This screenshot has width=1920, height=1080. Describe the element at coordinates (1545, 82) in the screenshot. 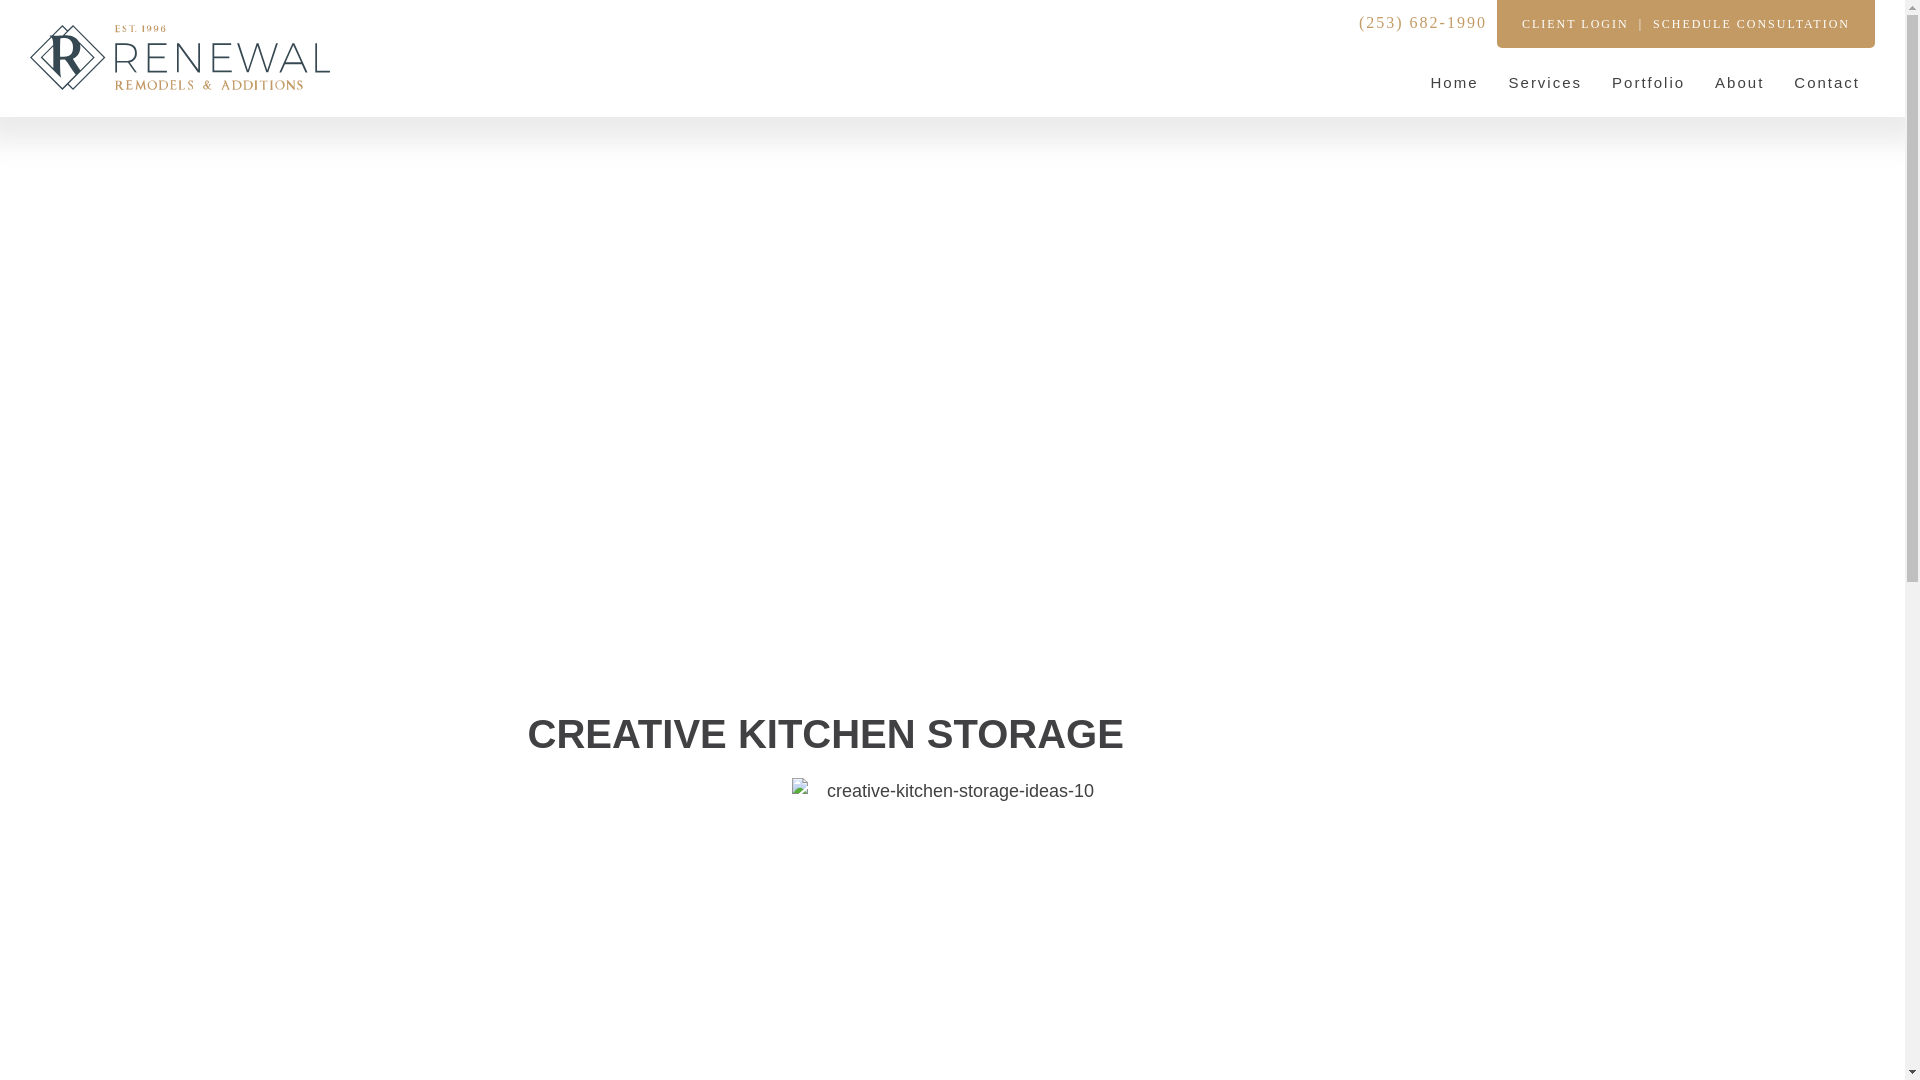

I see `Services` at that location.